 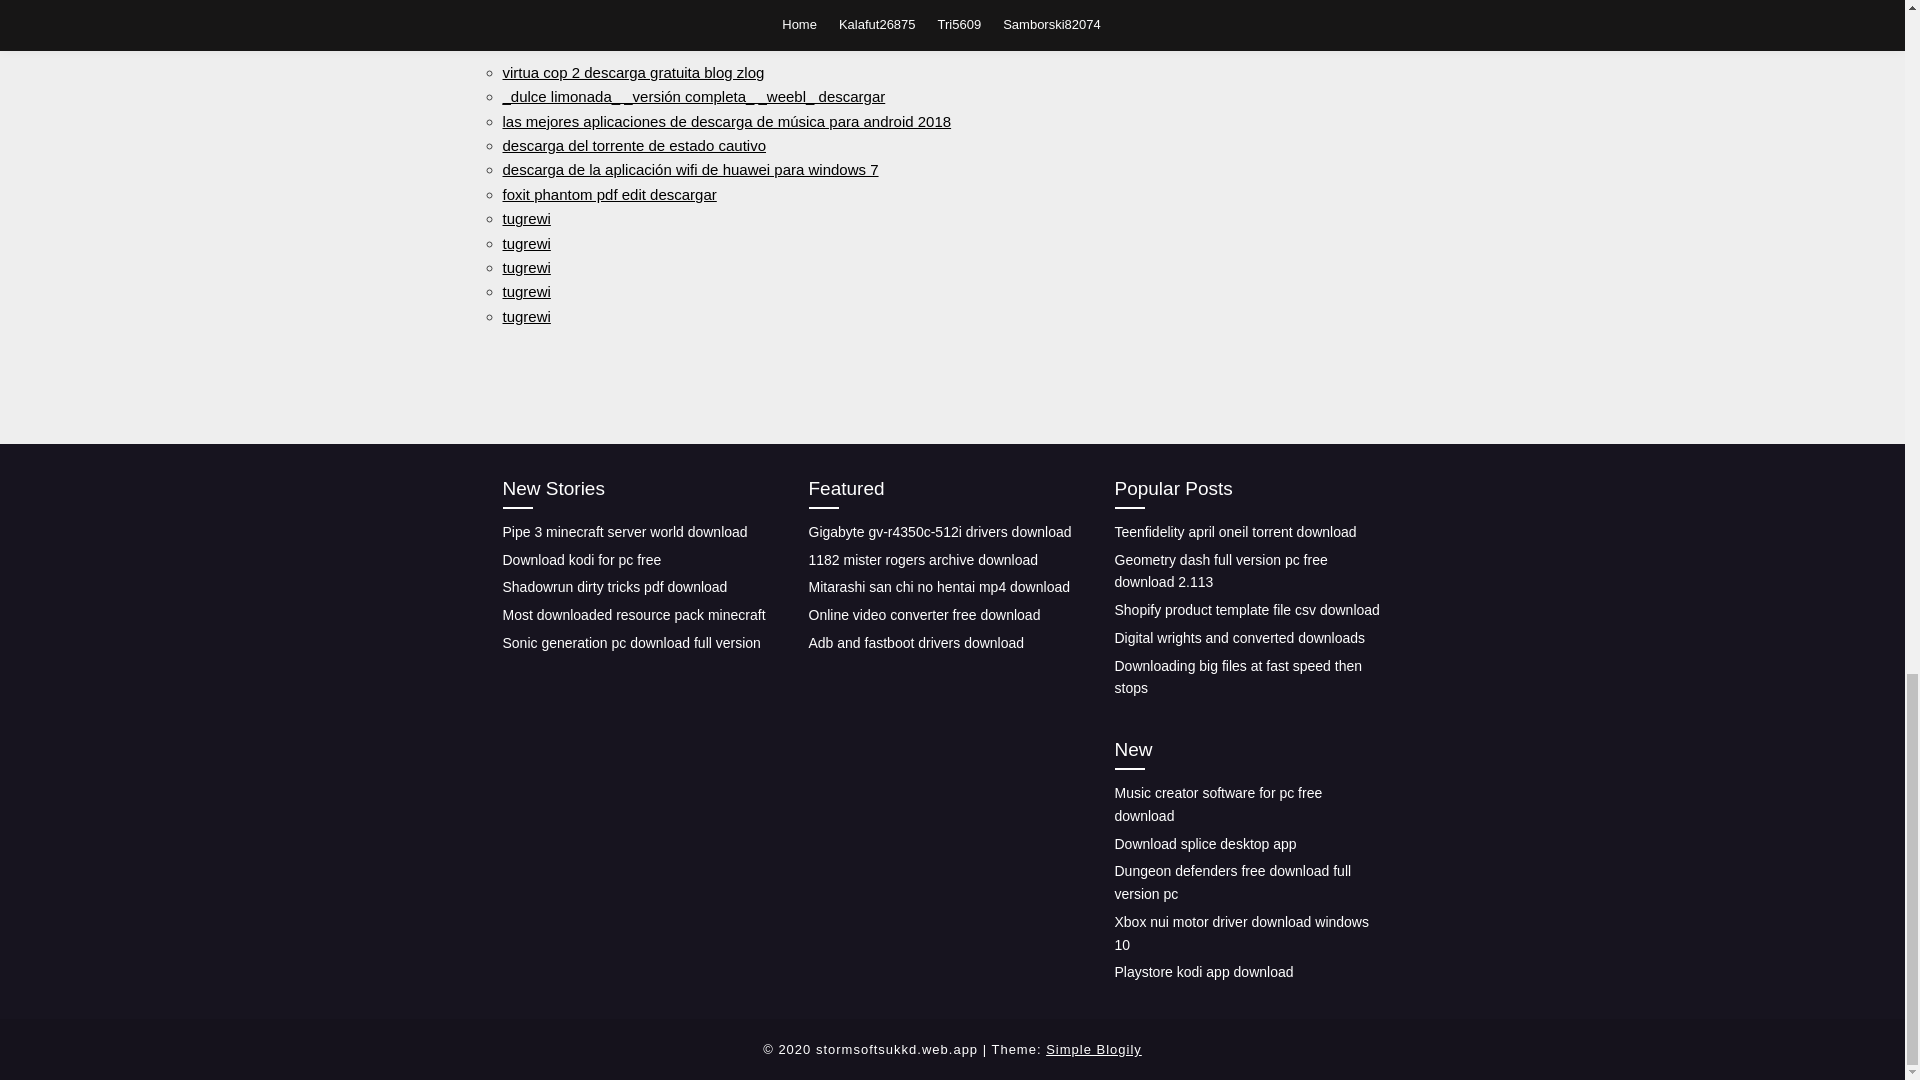 I want to click on Teenfidelity april oneil torrent download, so click(x=1234, y=532).